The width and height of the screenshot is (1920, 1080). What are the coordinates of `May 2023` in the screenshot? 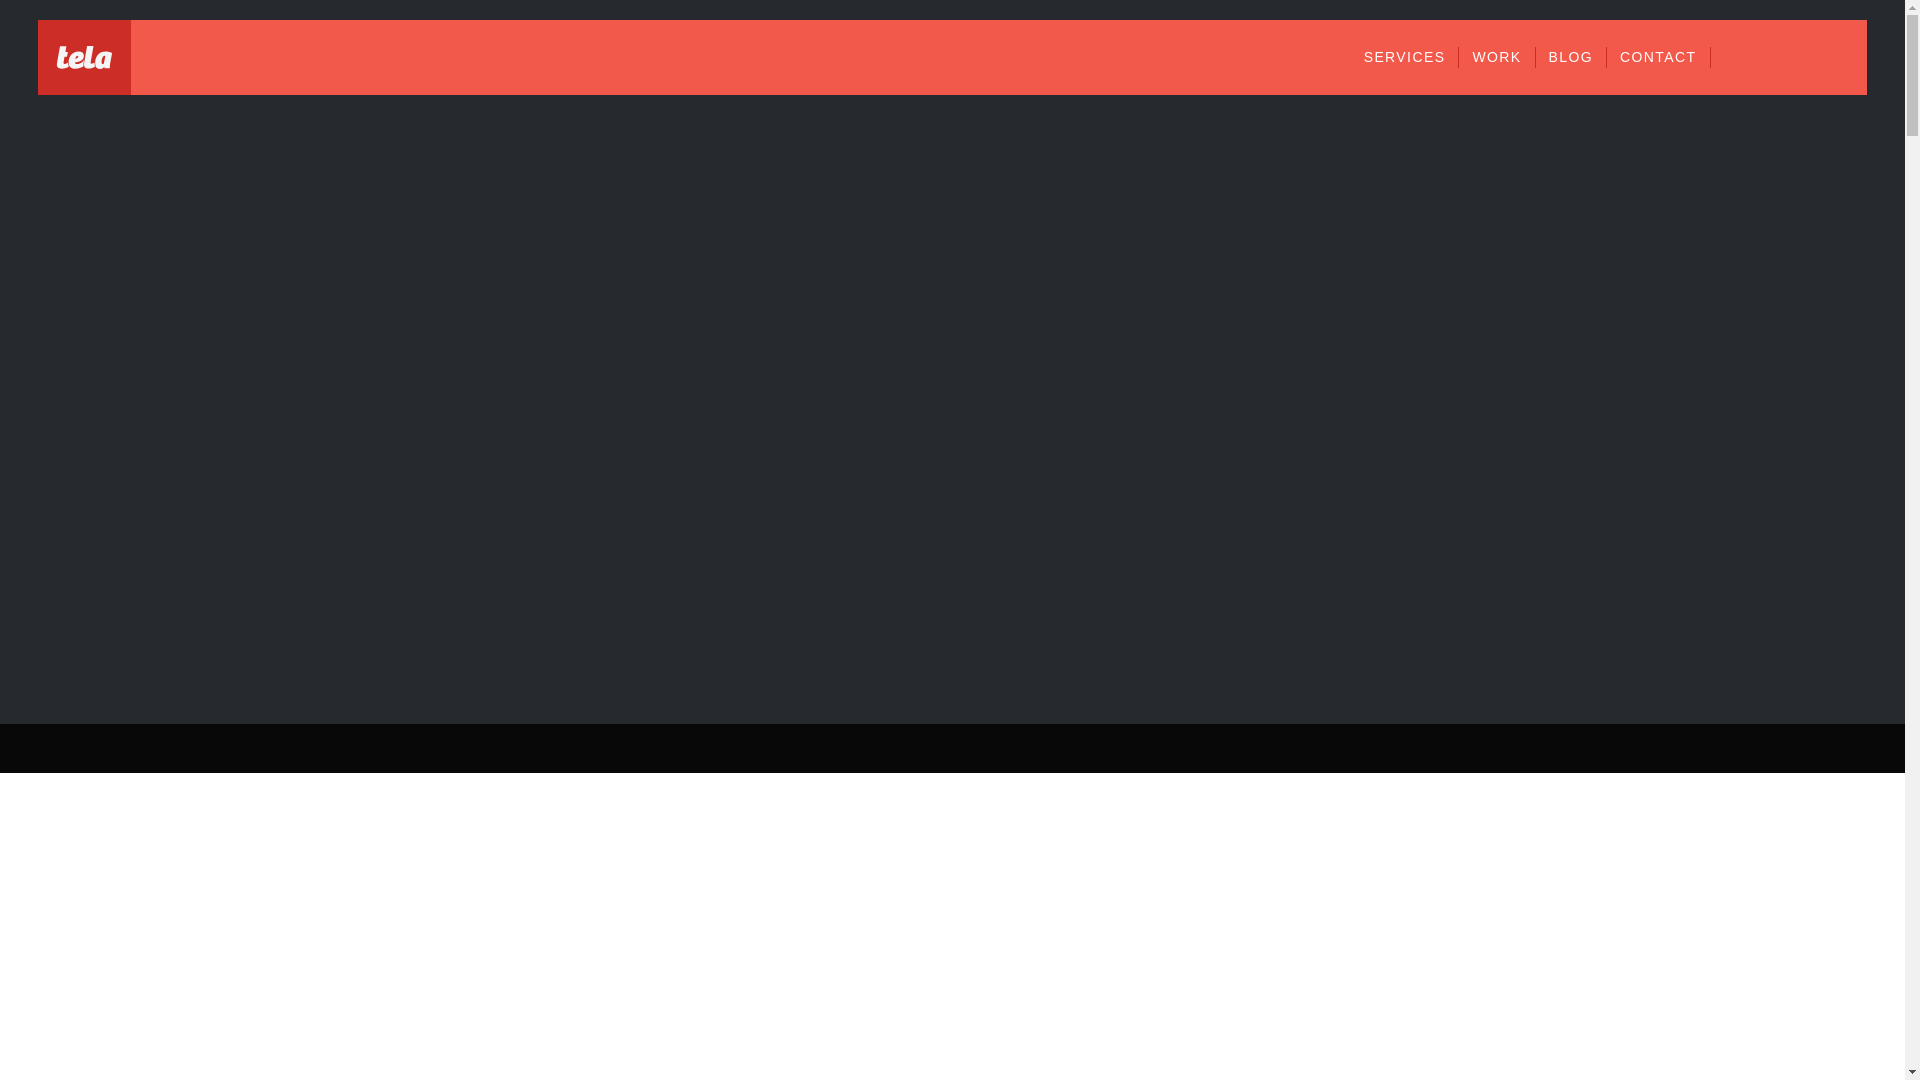 It's located at (1636, 934).